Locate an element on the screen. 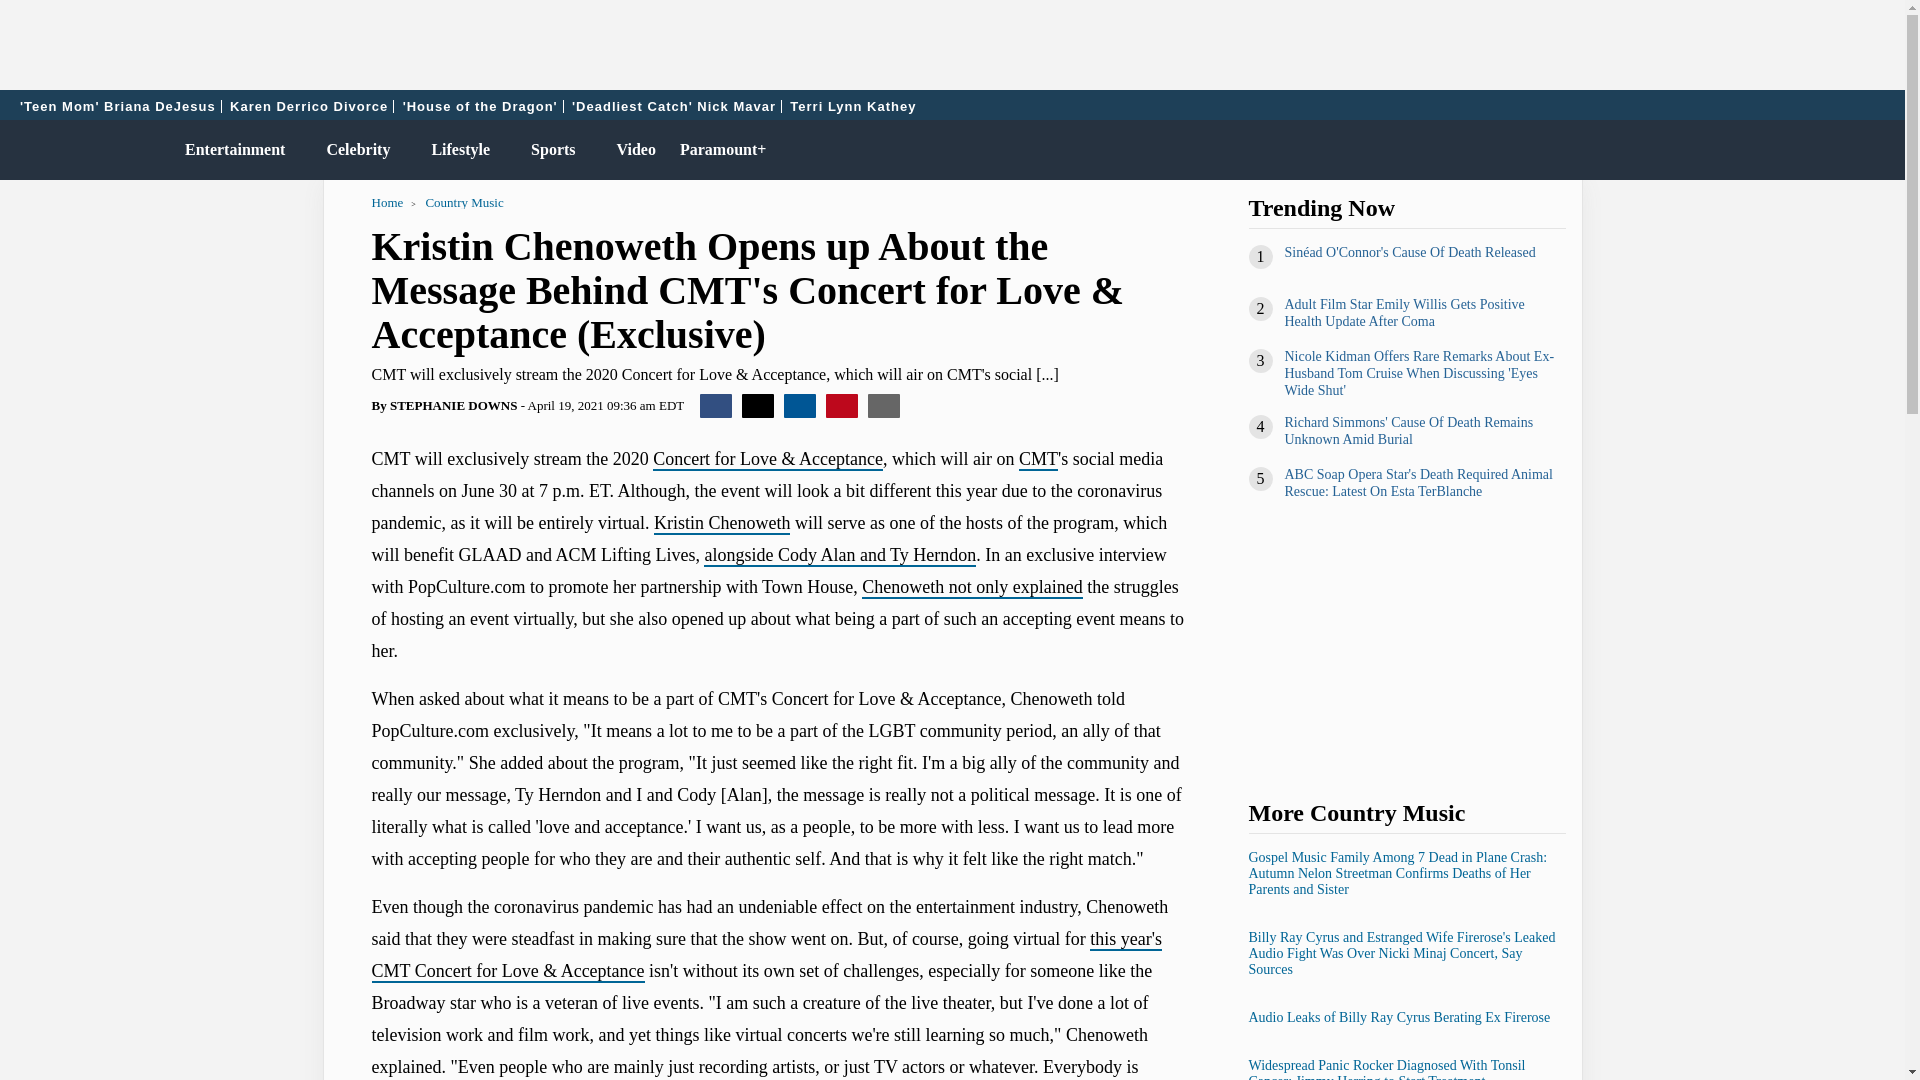  Lifestyle is located at coordinates (456, 150).